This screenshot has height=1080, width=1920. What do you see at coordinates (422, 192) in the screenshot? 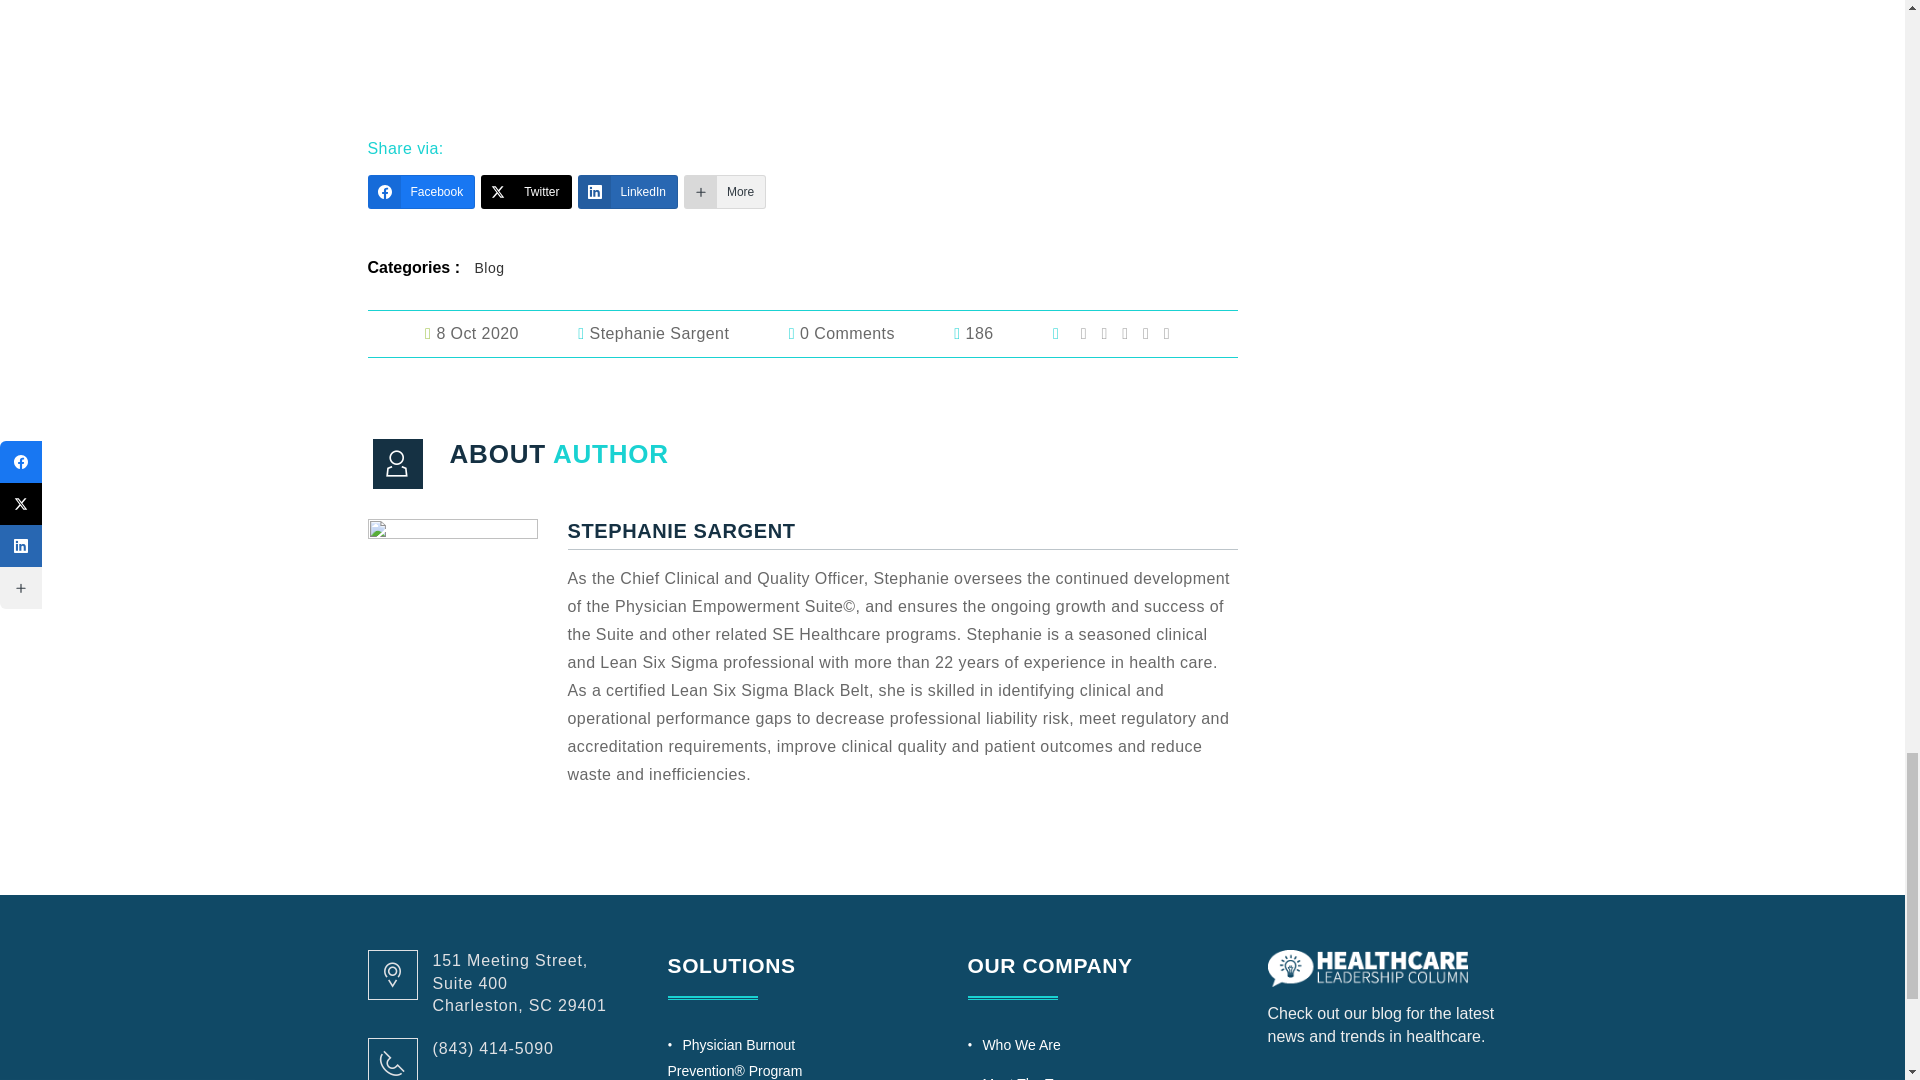
I see `Facebook` at bounding box center [422, 192].